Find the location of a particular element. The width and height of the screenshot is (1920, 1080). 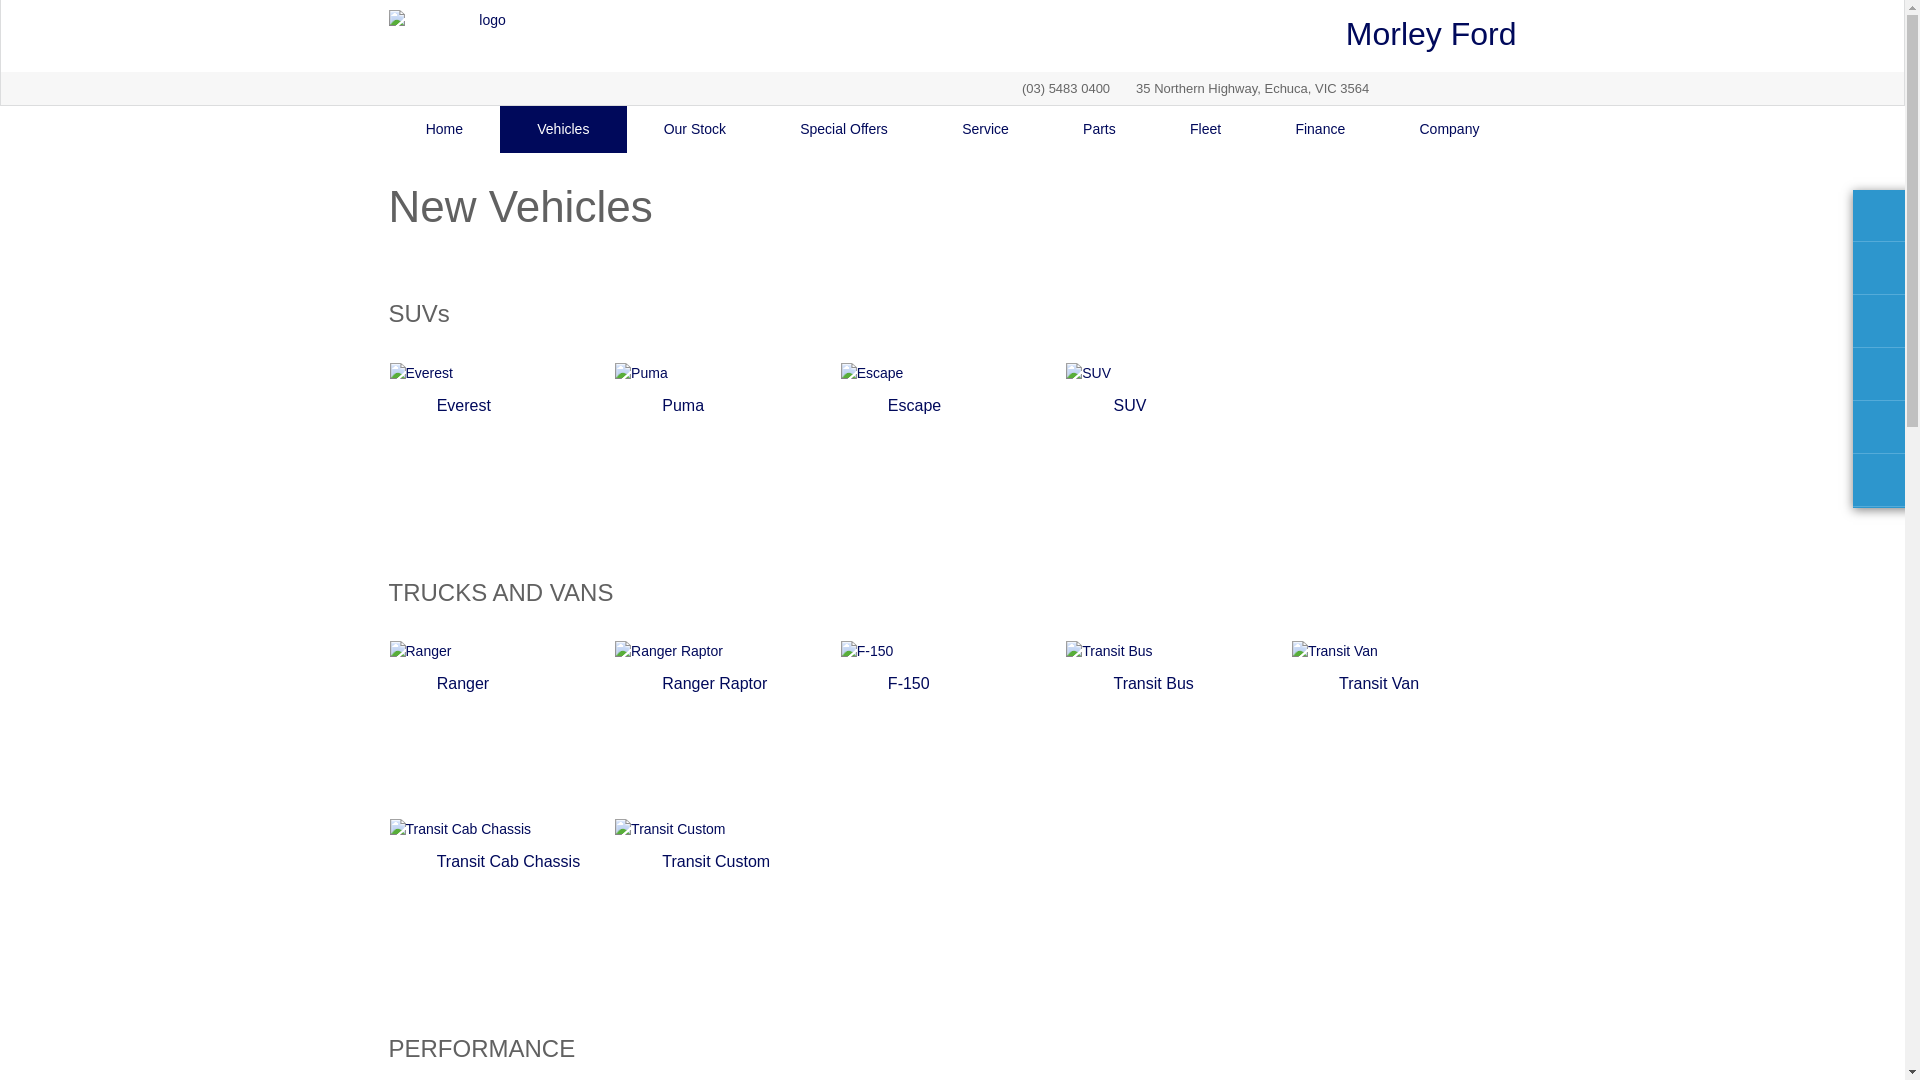

Our Stock is located at coordinates (696, 130).